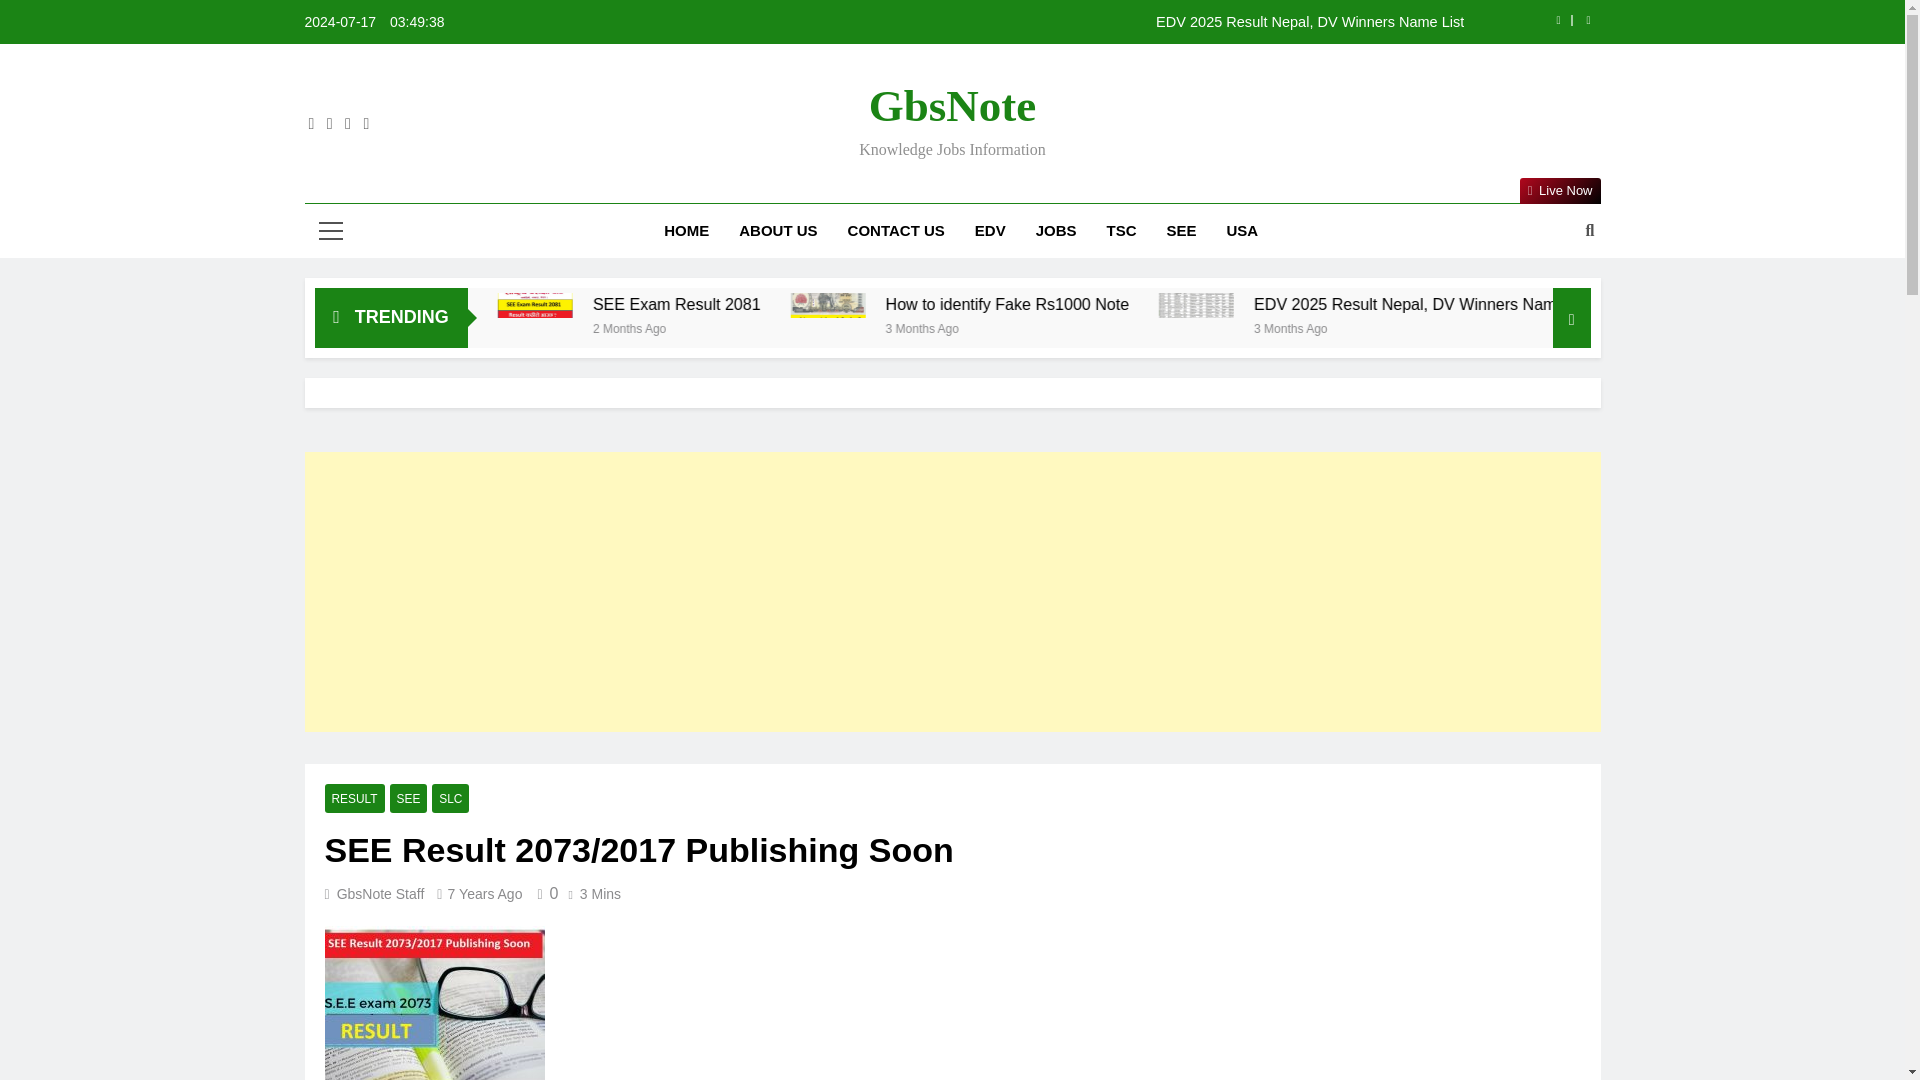  I want to click on EDV, so click(990, 231).